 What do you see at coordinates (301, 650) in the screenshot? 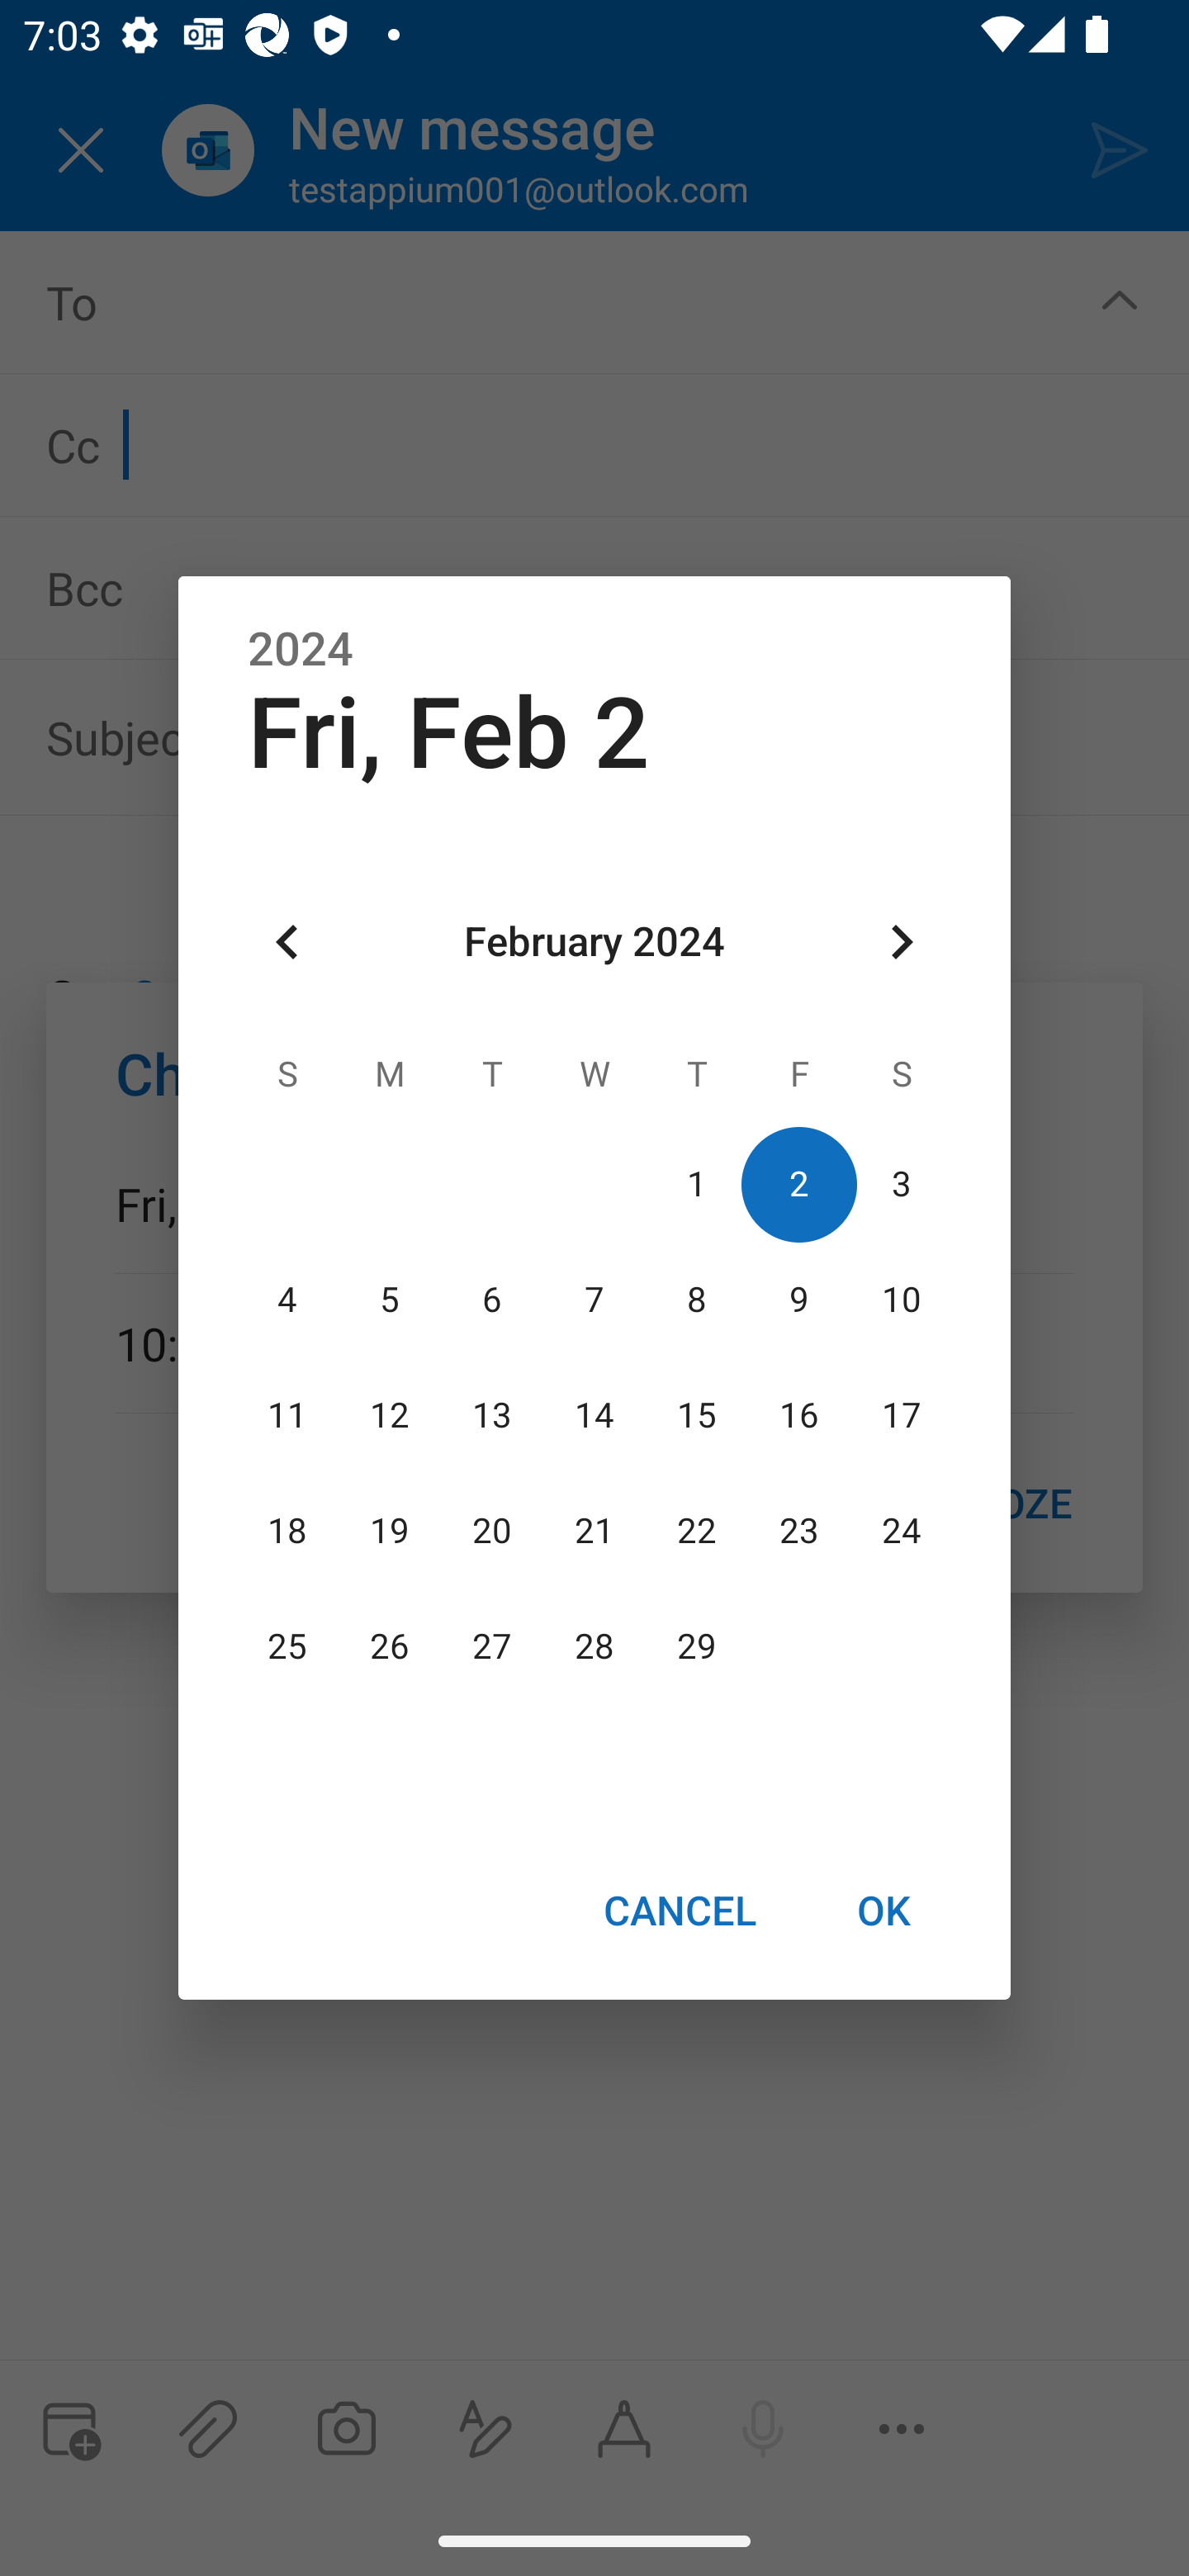
I see `2024` at bounding box center [301, 650].